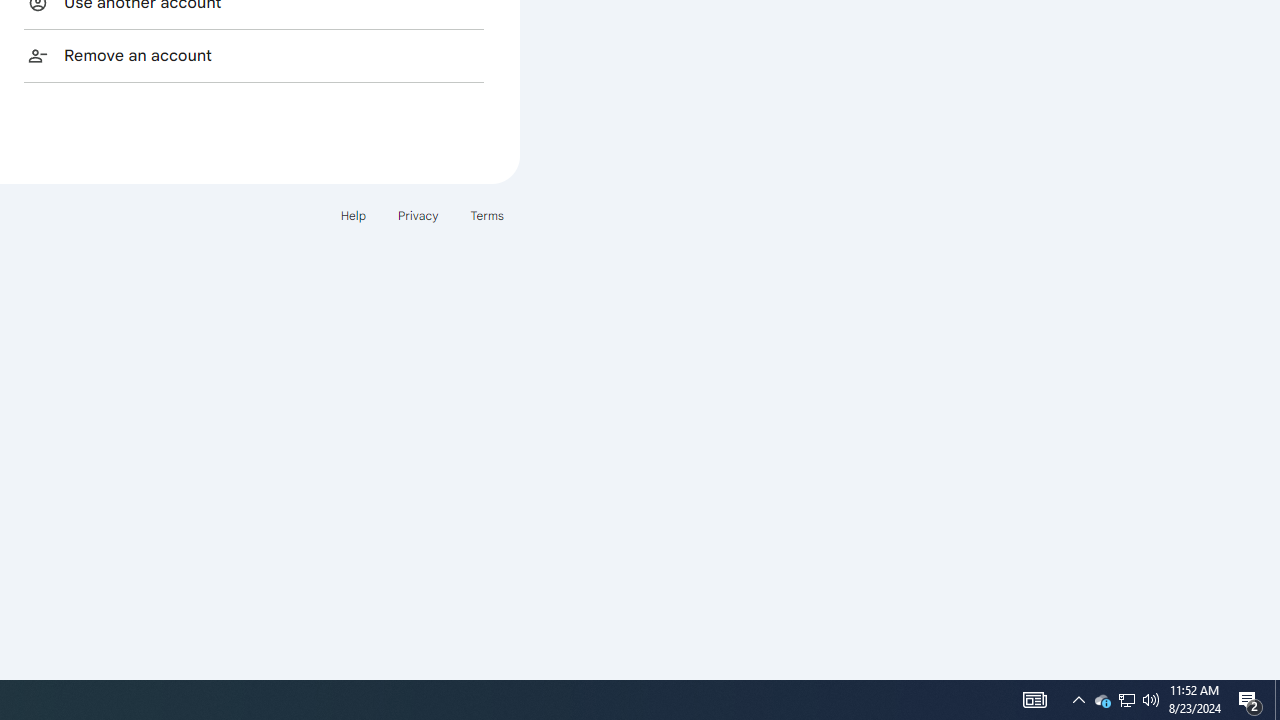 This screenshot has width=1280, height=720. I want to click on Remove an account, so click(254, 55).